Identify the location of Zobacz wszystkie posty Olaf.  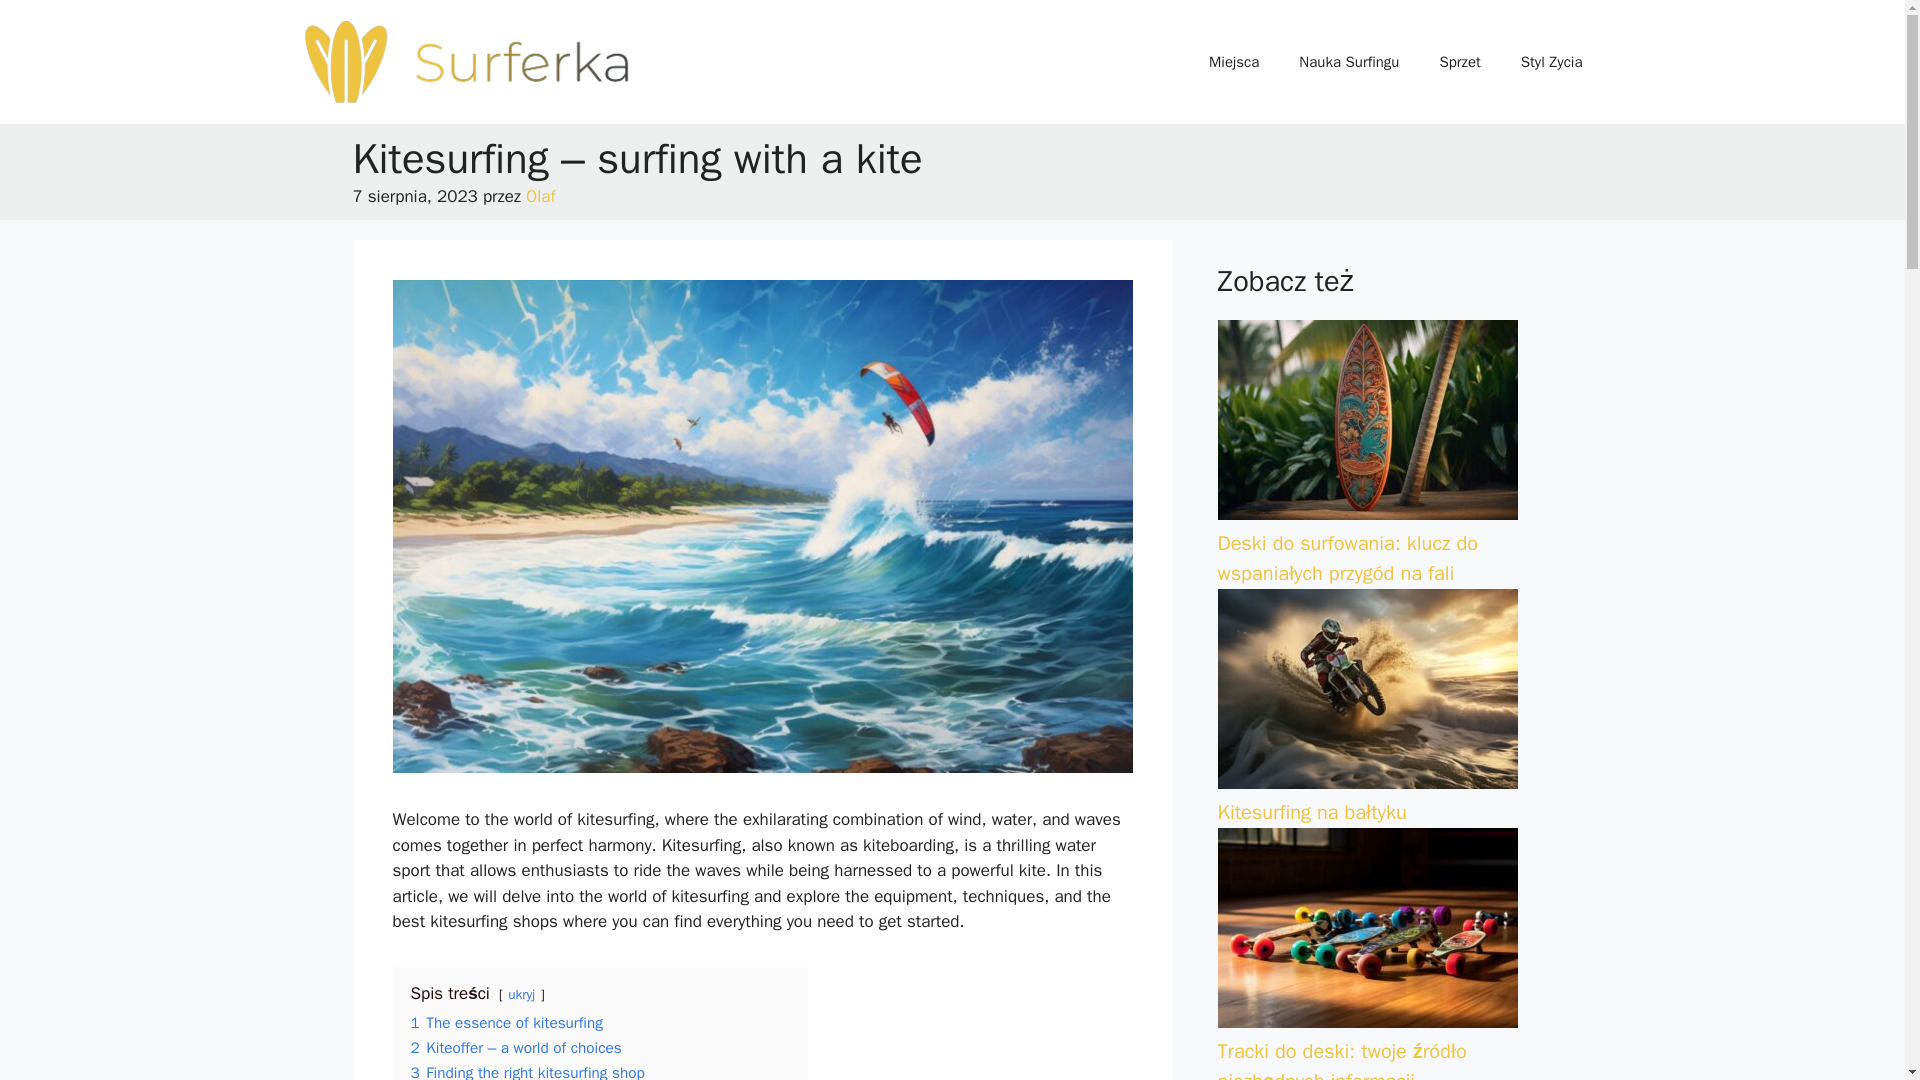
(541, 196).